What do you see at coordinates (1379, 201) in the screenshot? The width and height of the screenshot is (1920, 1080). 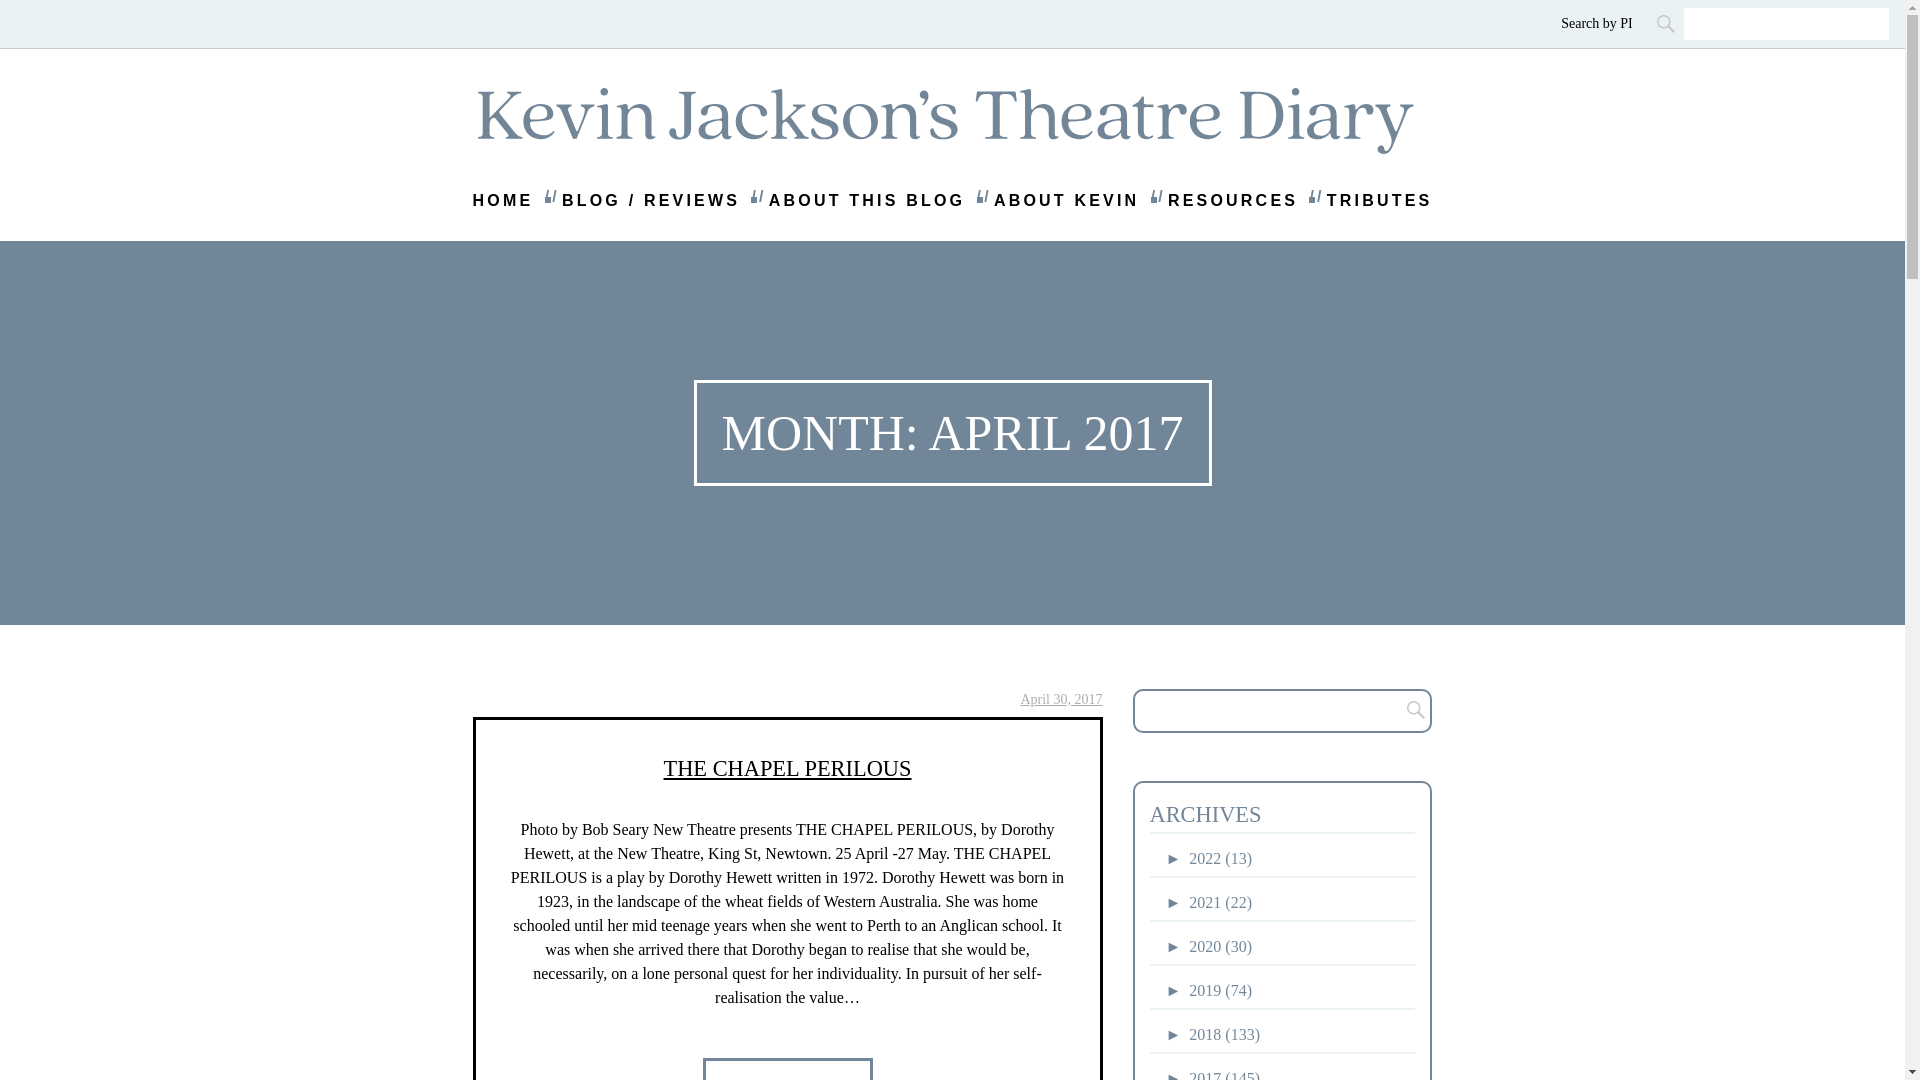 I see `TRIBUTES` at bounding box center [1379, 201].